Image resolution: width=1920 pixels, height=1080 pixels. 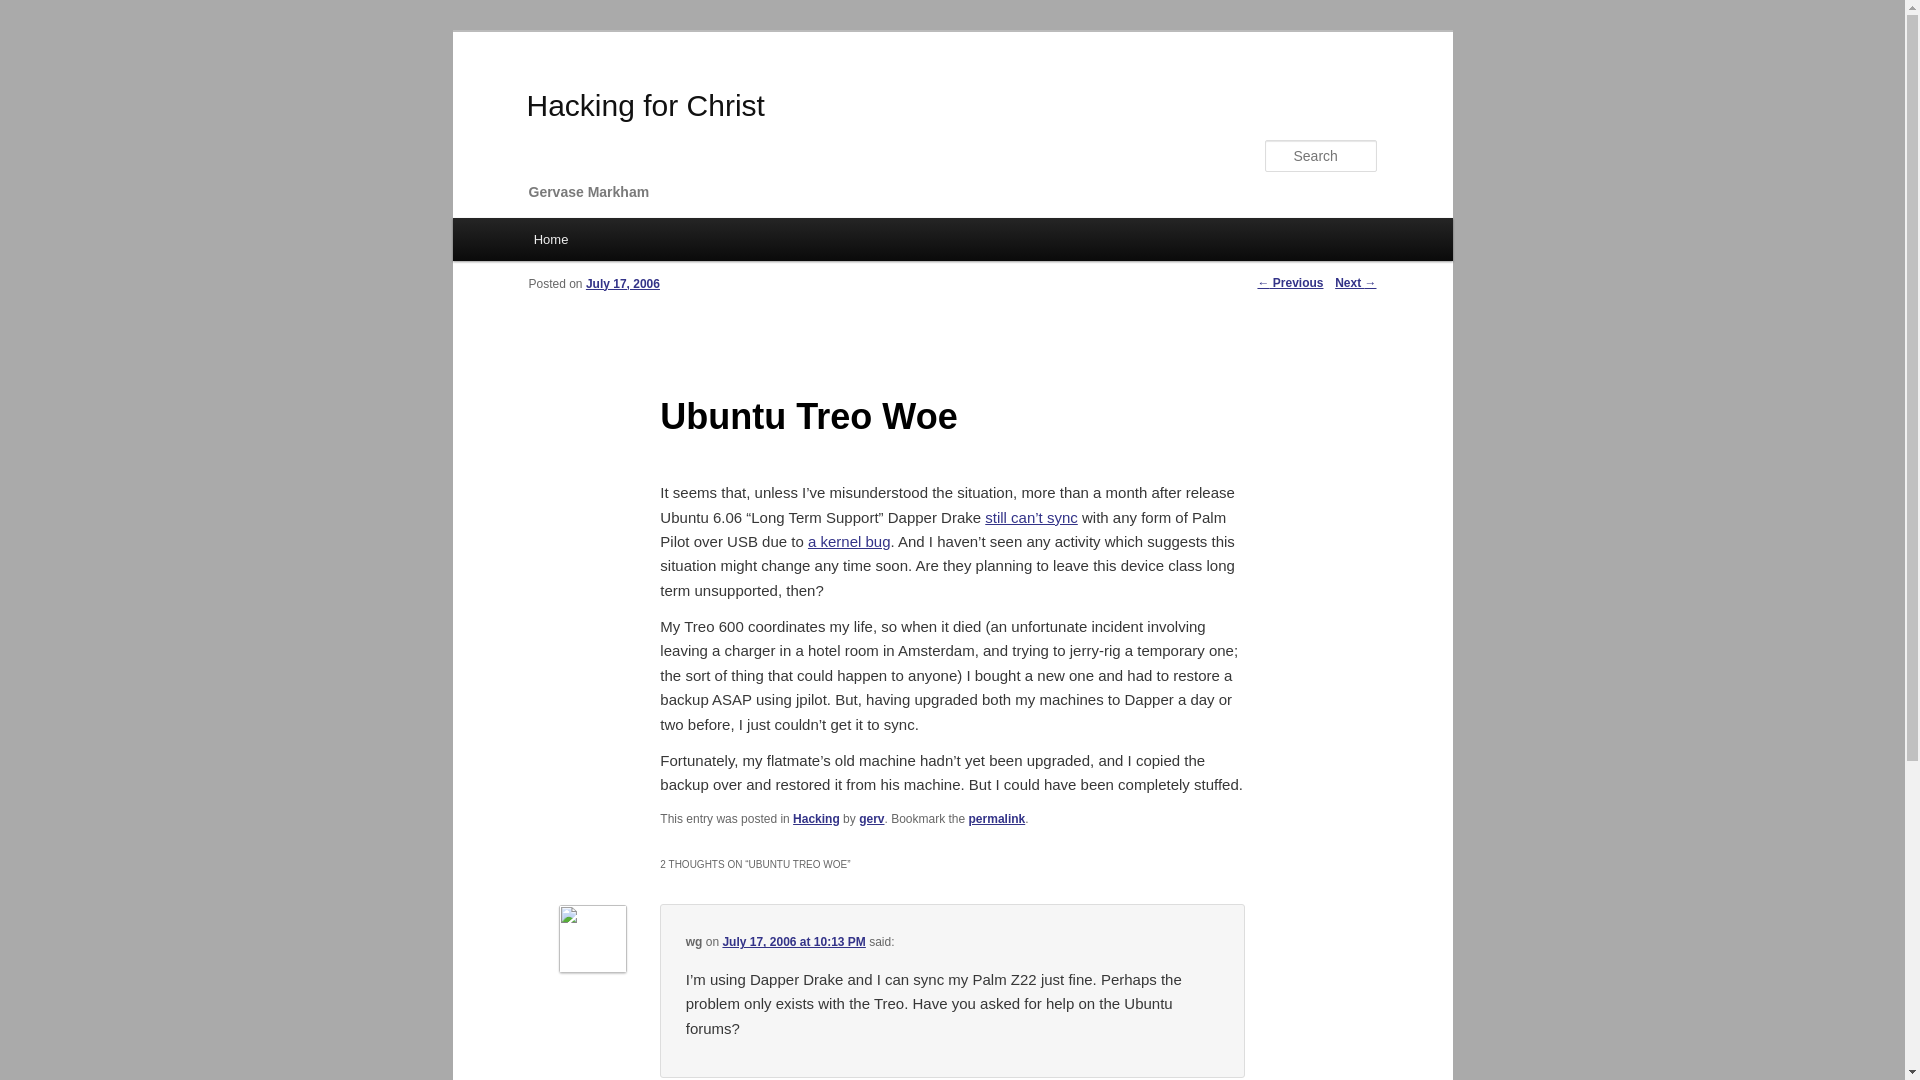 What do you see at coordinates (623, 242) in the screenshot?
I see `Skip to primary content` at bounding box center [623, 242].